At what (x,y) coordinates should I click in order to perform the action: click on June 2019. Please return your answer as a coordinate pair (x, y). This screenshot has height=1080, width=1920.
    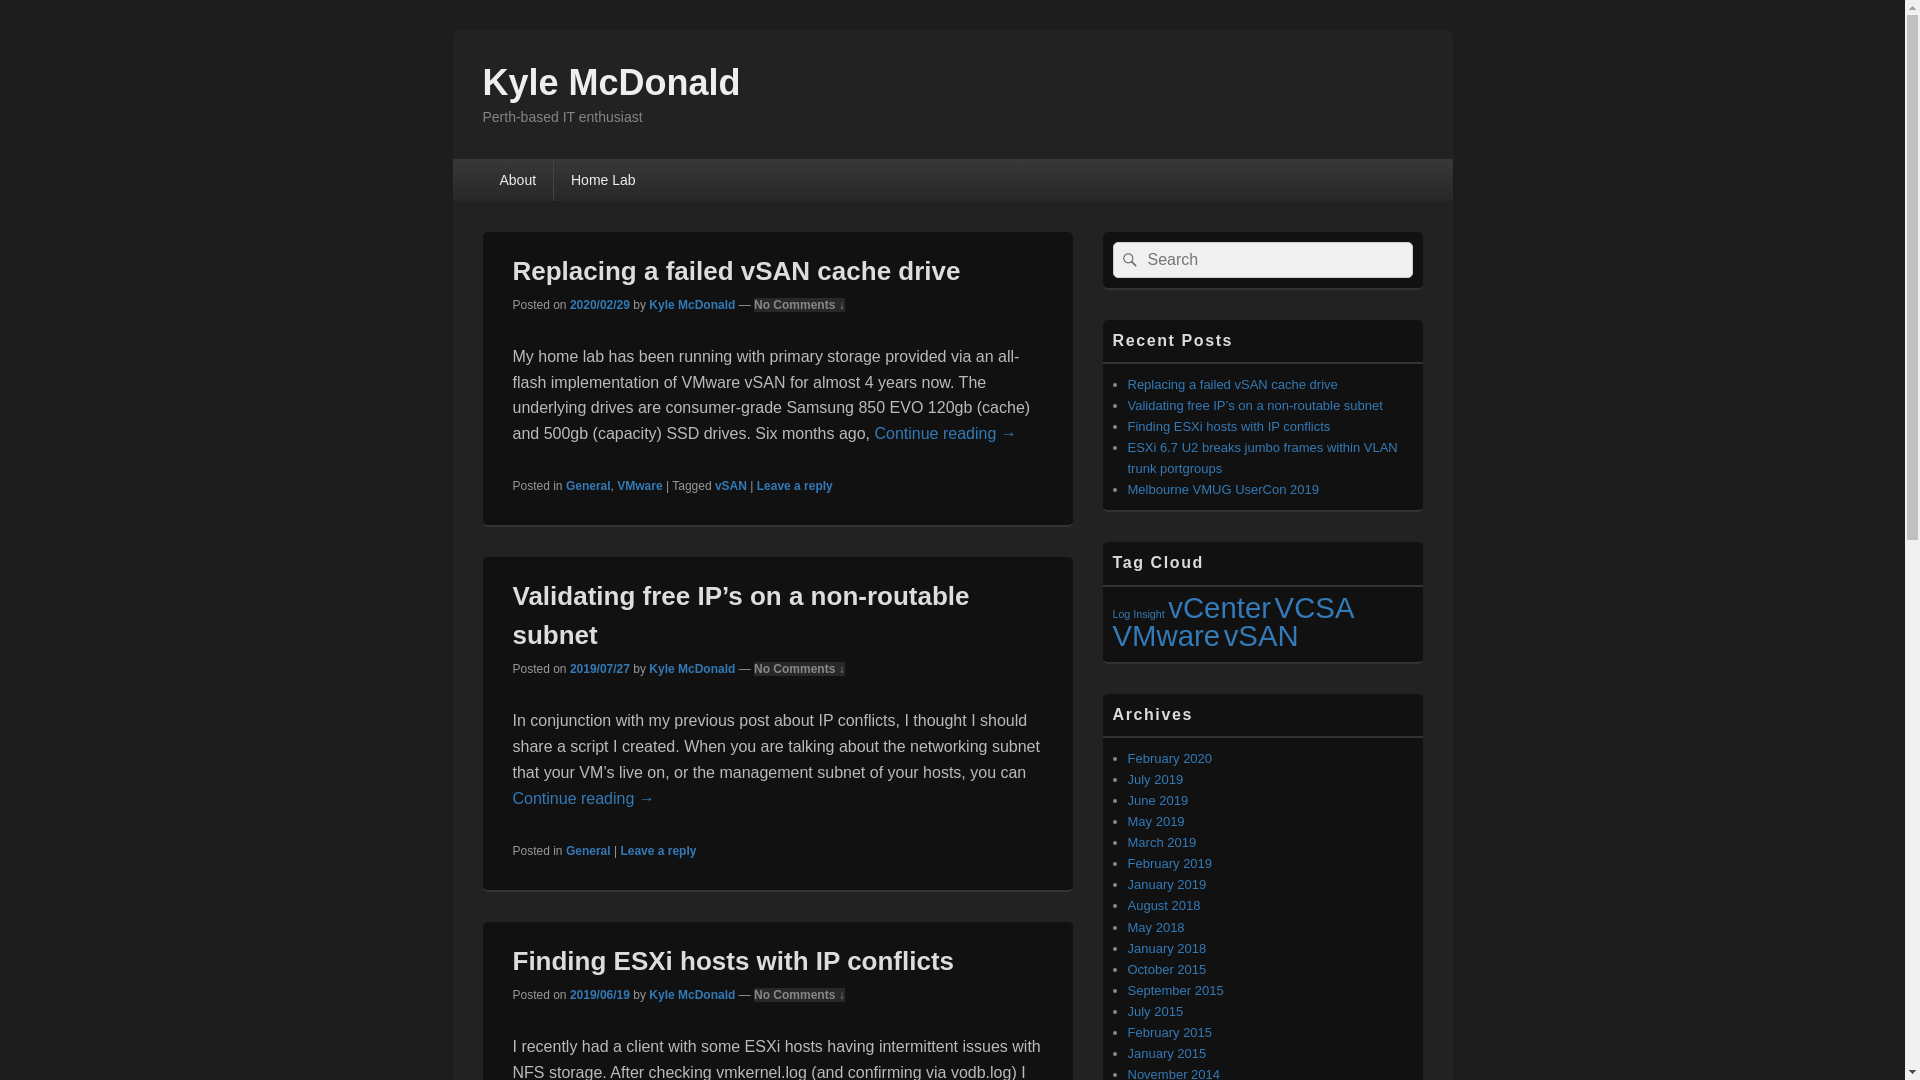
    Looking at the image, I should click on (1158, 800).